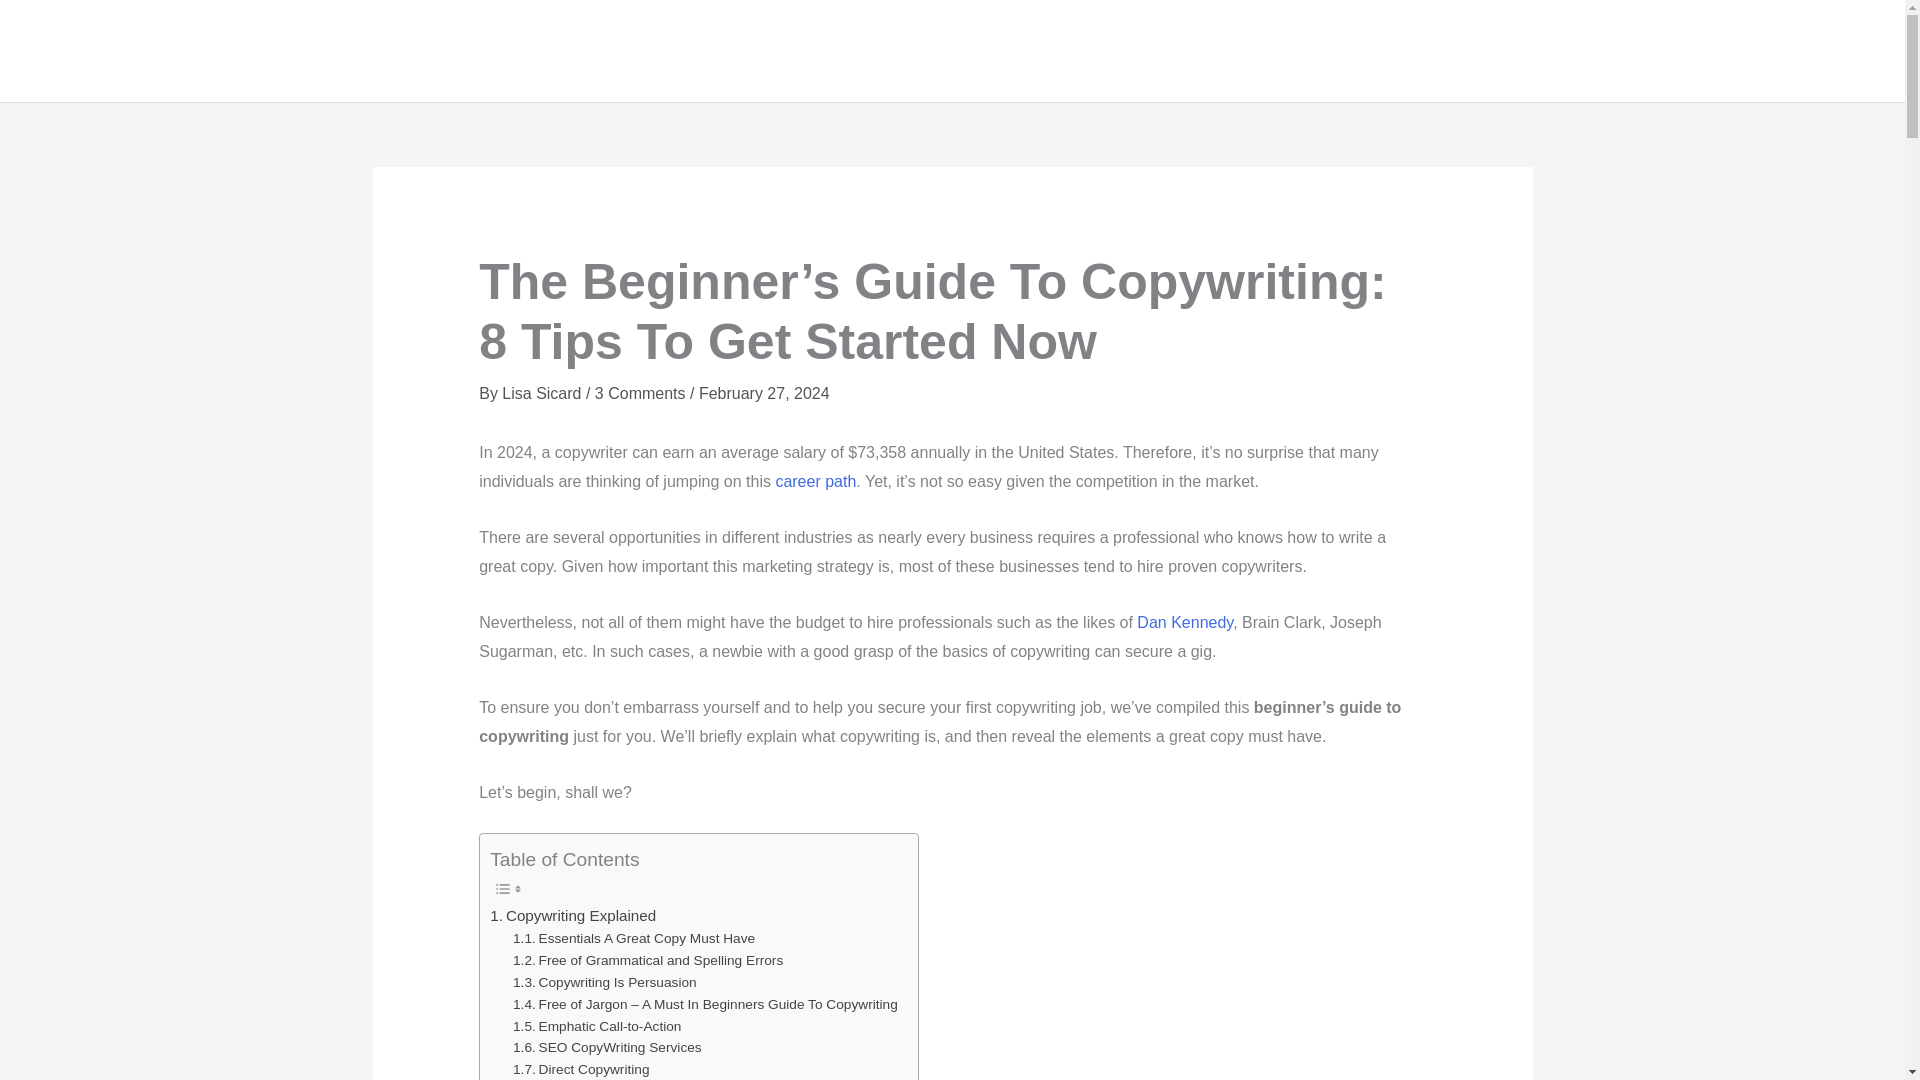 This screenshot has width=1920, height=1080. What do you see at coordinates (1496, 51) in the screenshot?
I see `SM Services` at bounding box center [1496, 51].